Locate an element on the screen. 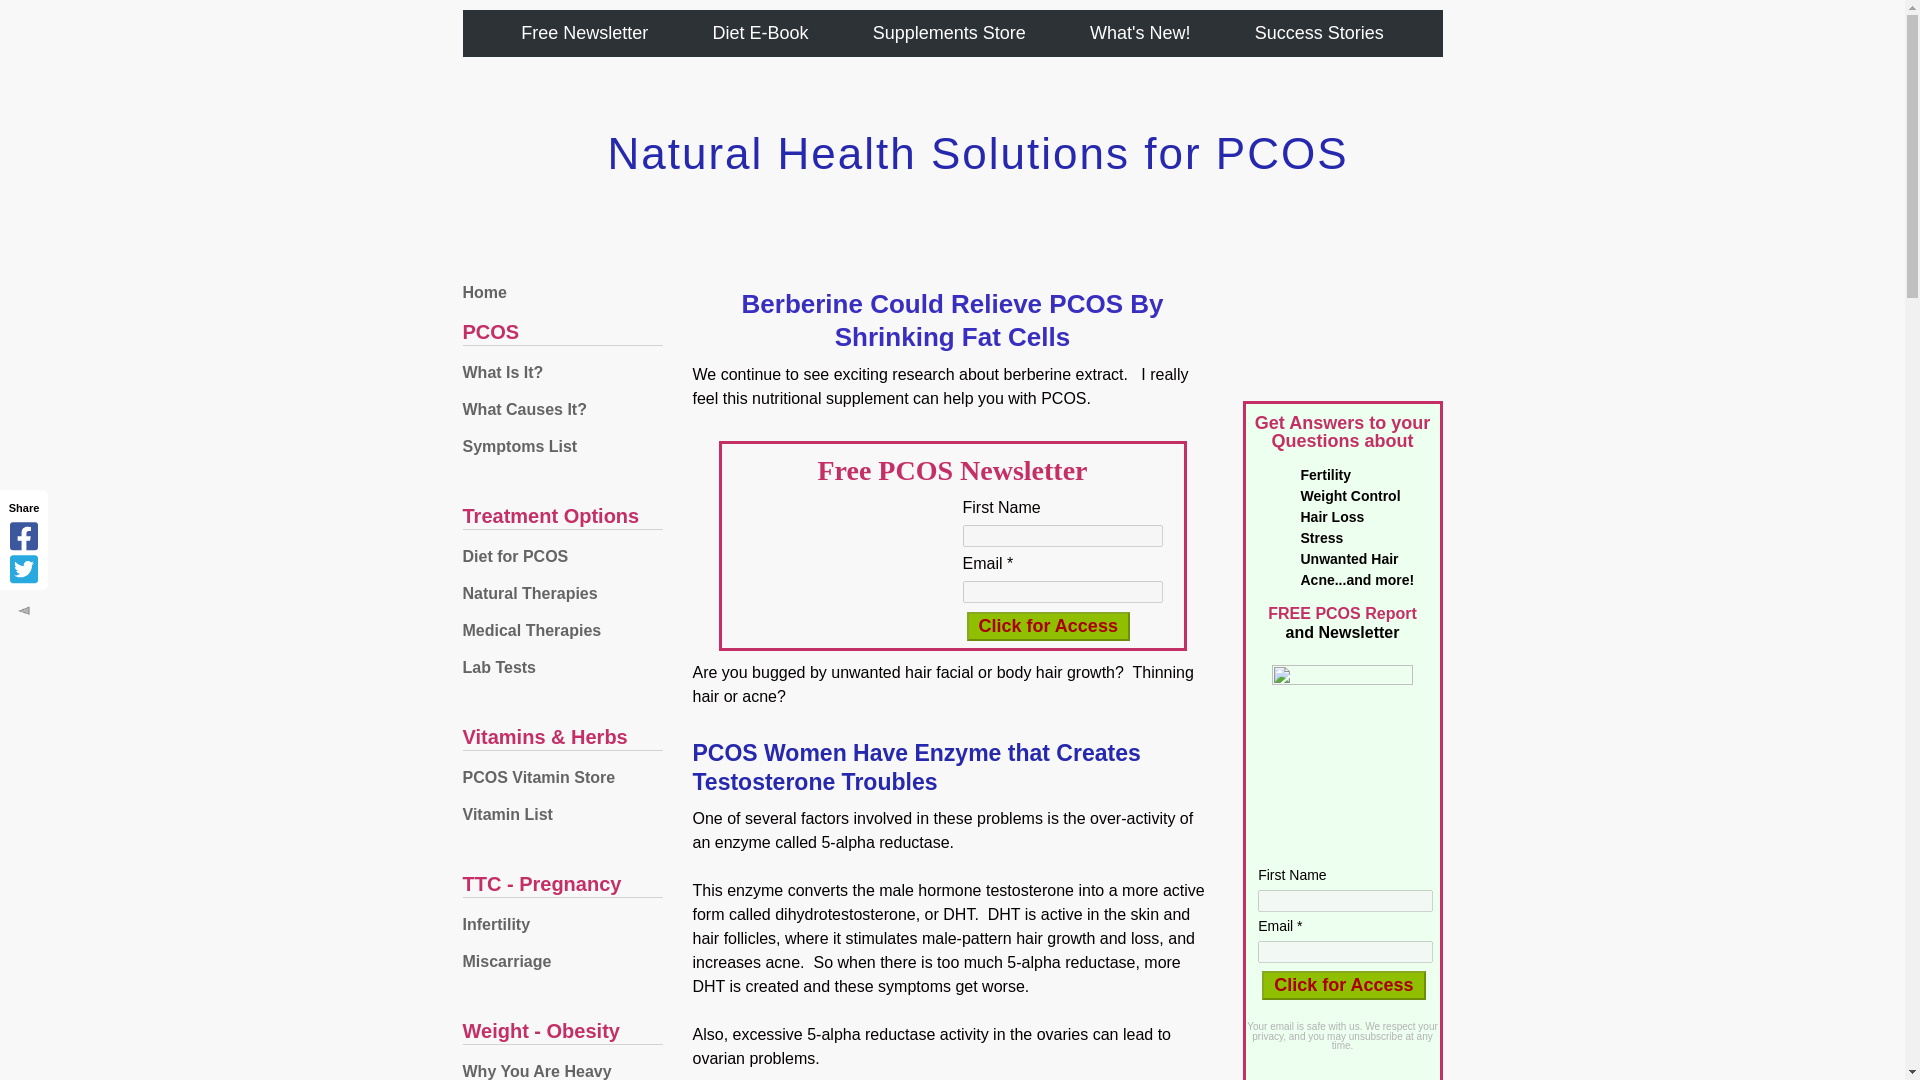  Click for Access is located at coordinates (1046, 626).